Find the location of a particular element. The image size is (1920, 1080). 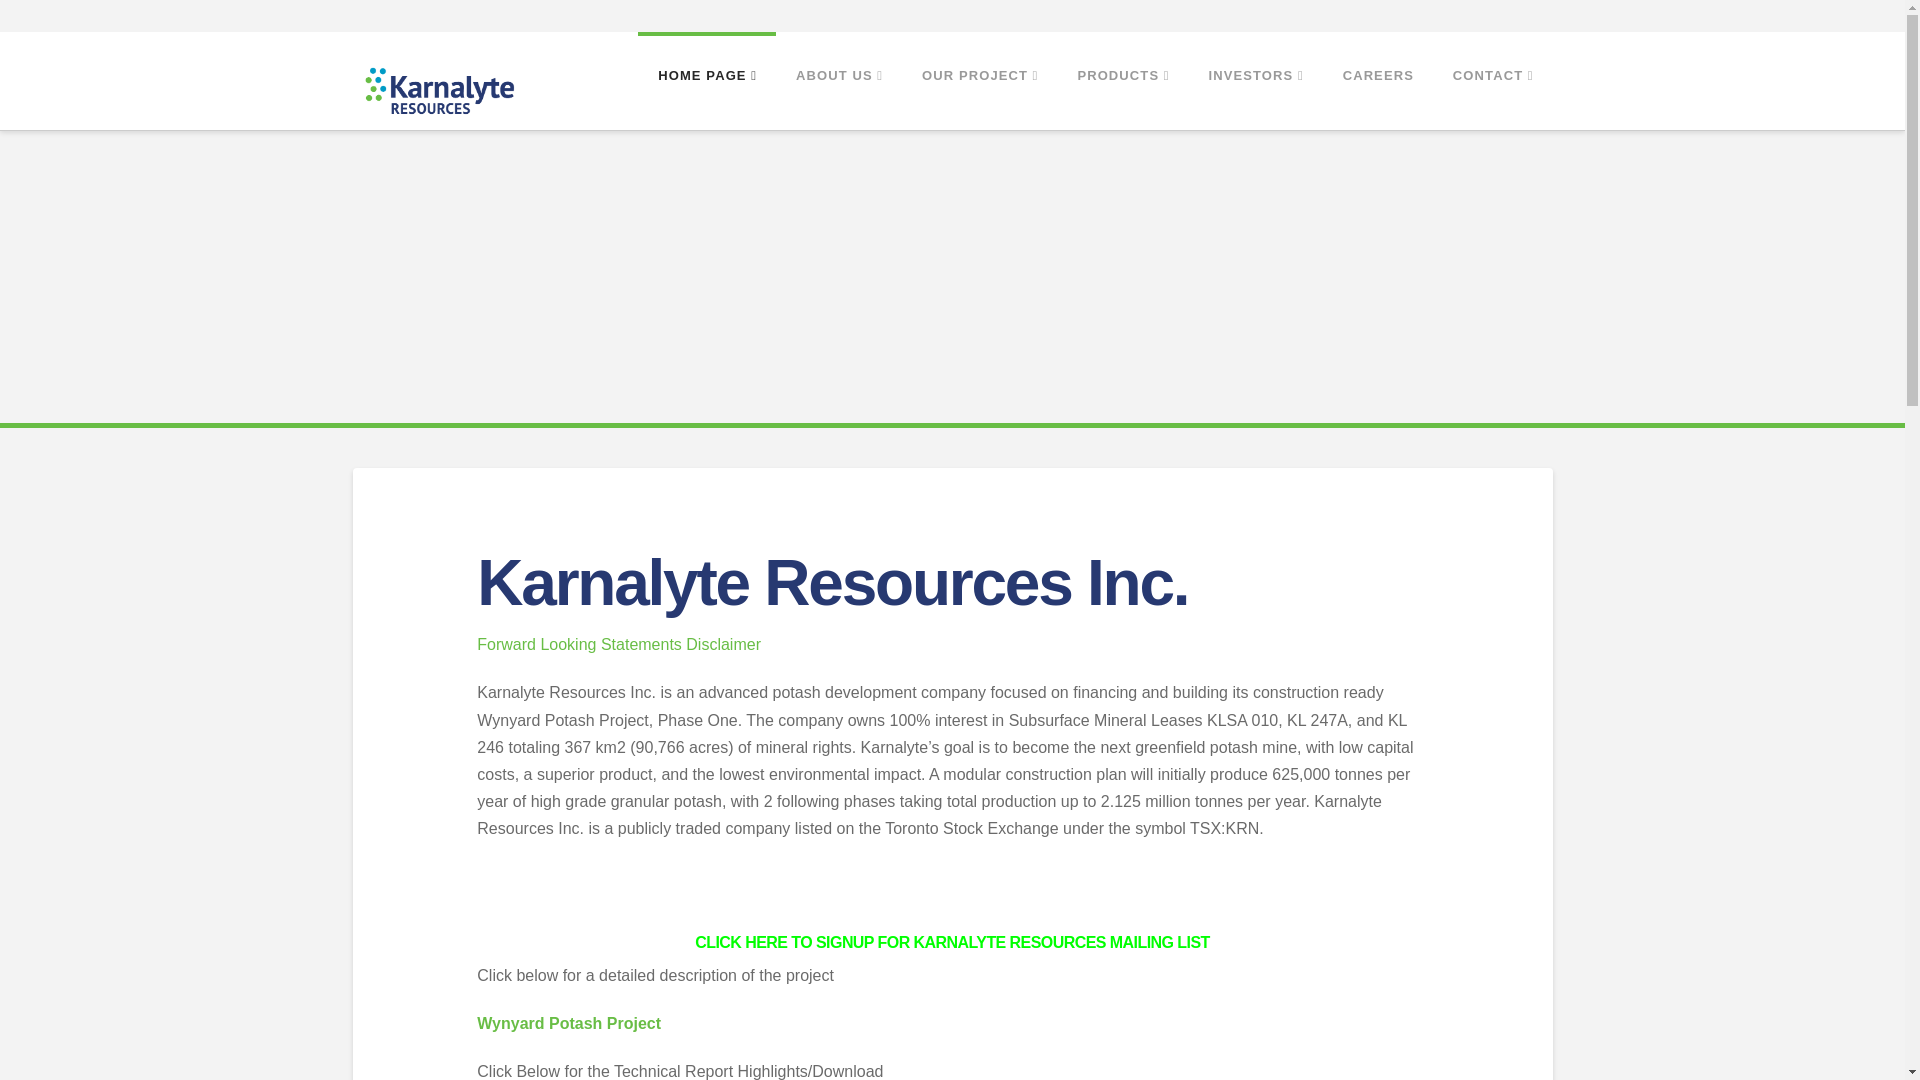

A Great Company is located at coordinates (438, 92).